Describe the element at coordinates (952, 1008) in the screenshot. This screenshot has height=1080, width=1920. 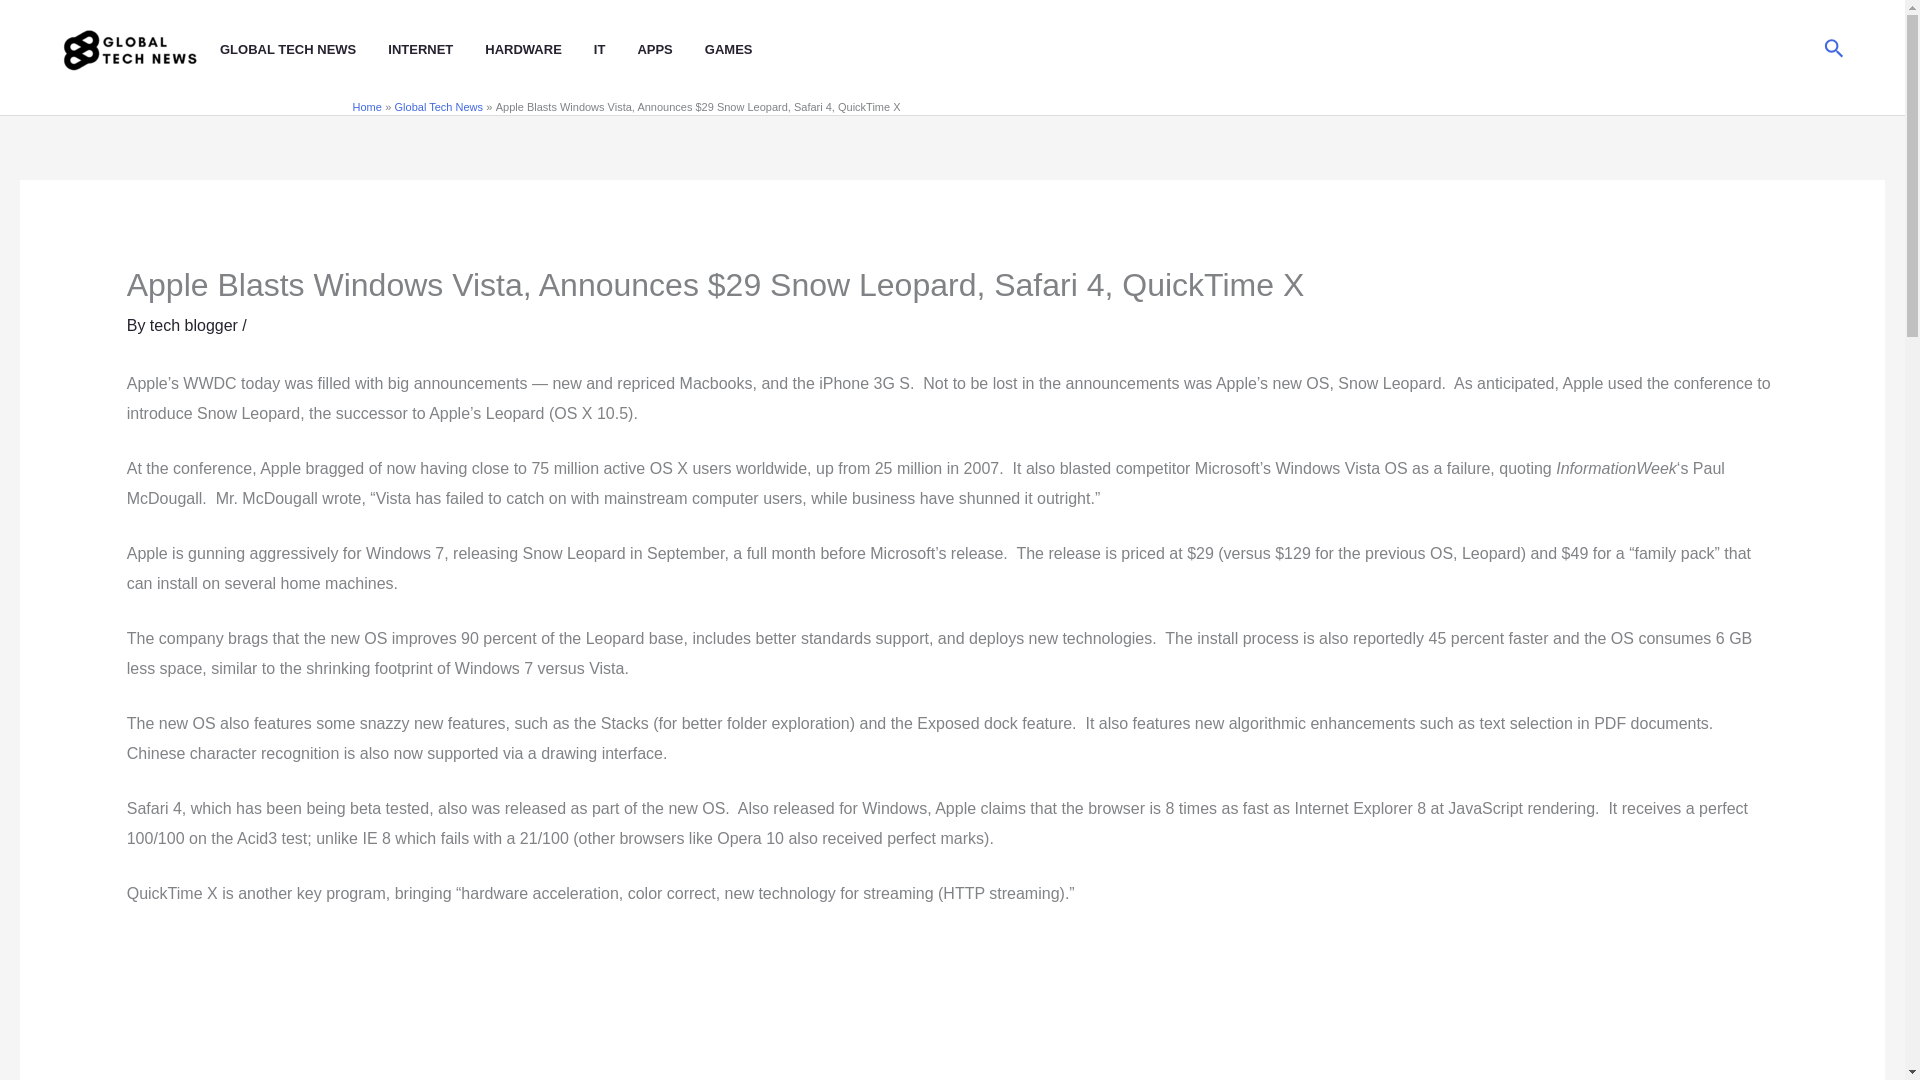
I see `Advertisement` at that location.